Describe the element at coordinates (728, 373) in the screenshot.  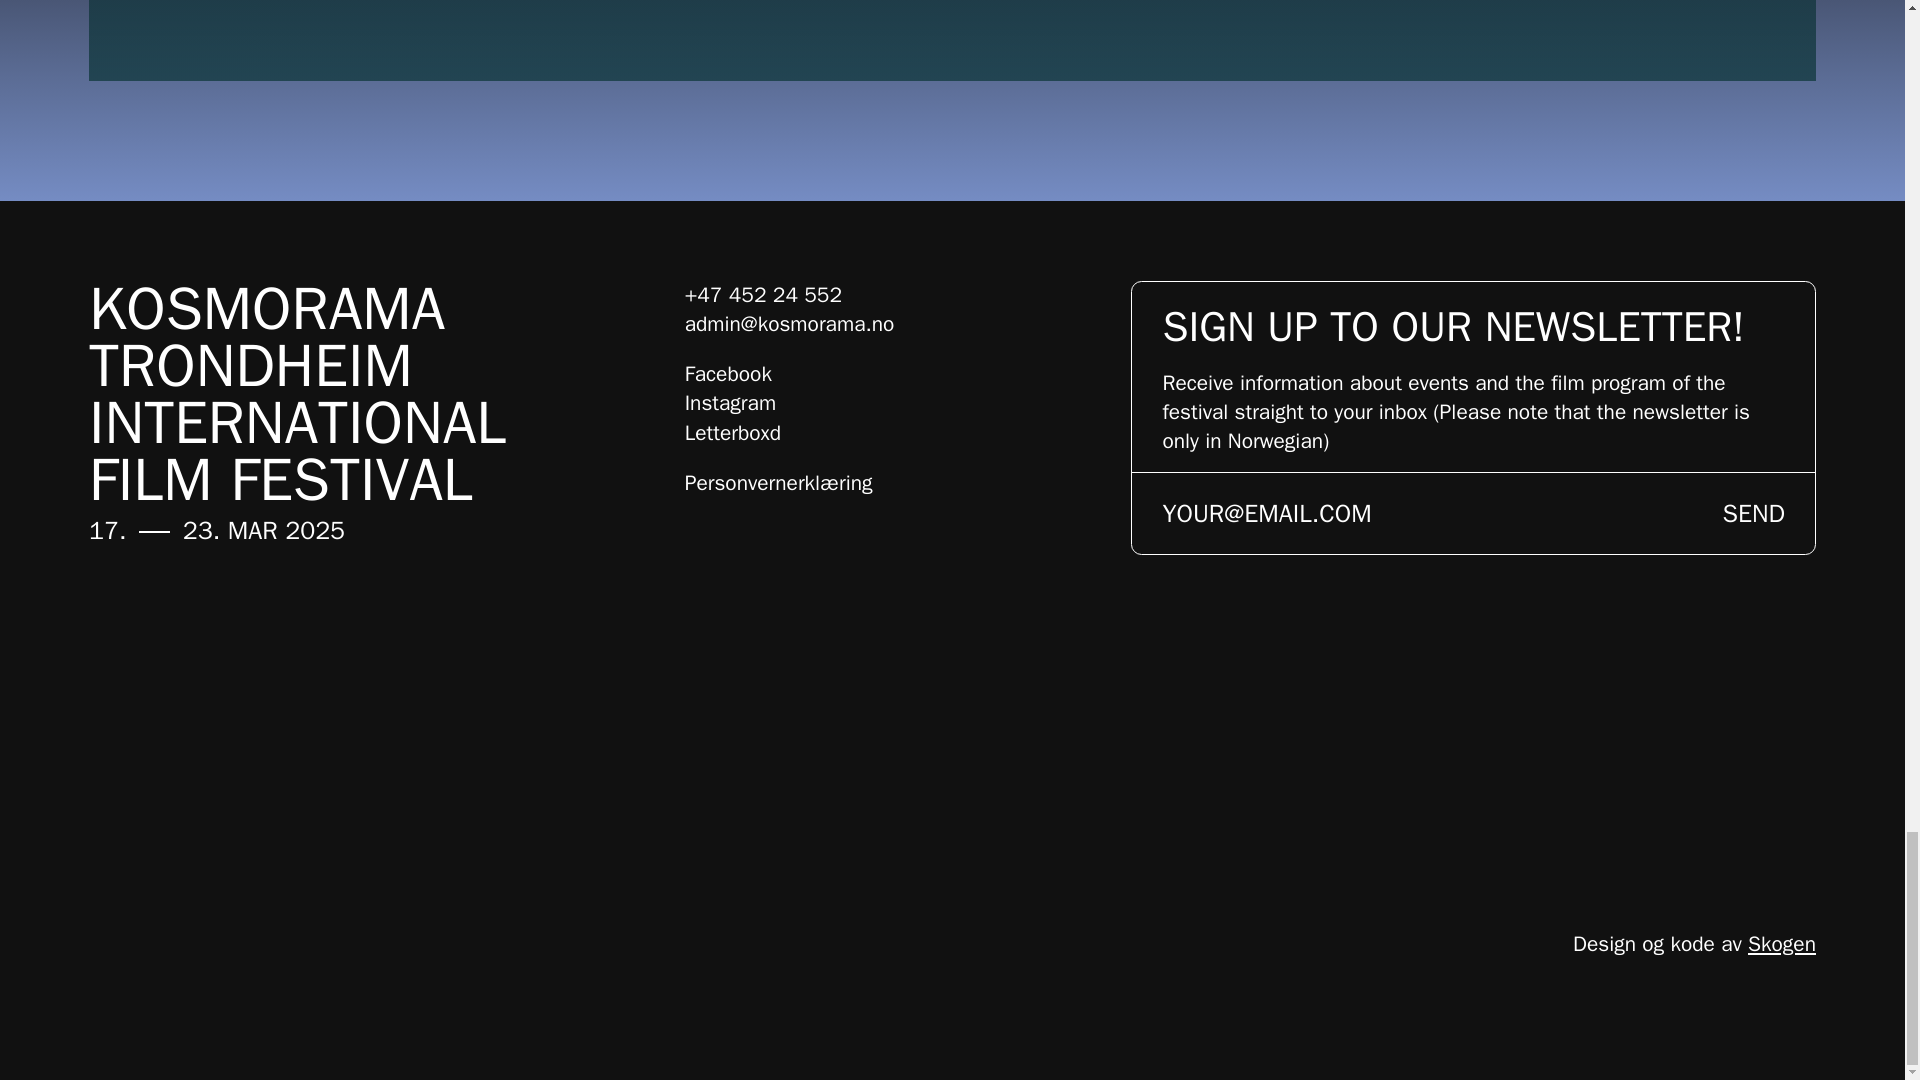
I see `Facebook` at that location.